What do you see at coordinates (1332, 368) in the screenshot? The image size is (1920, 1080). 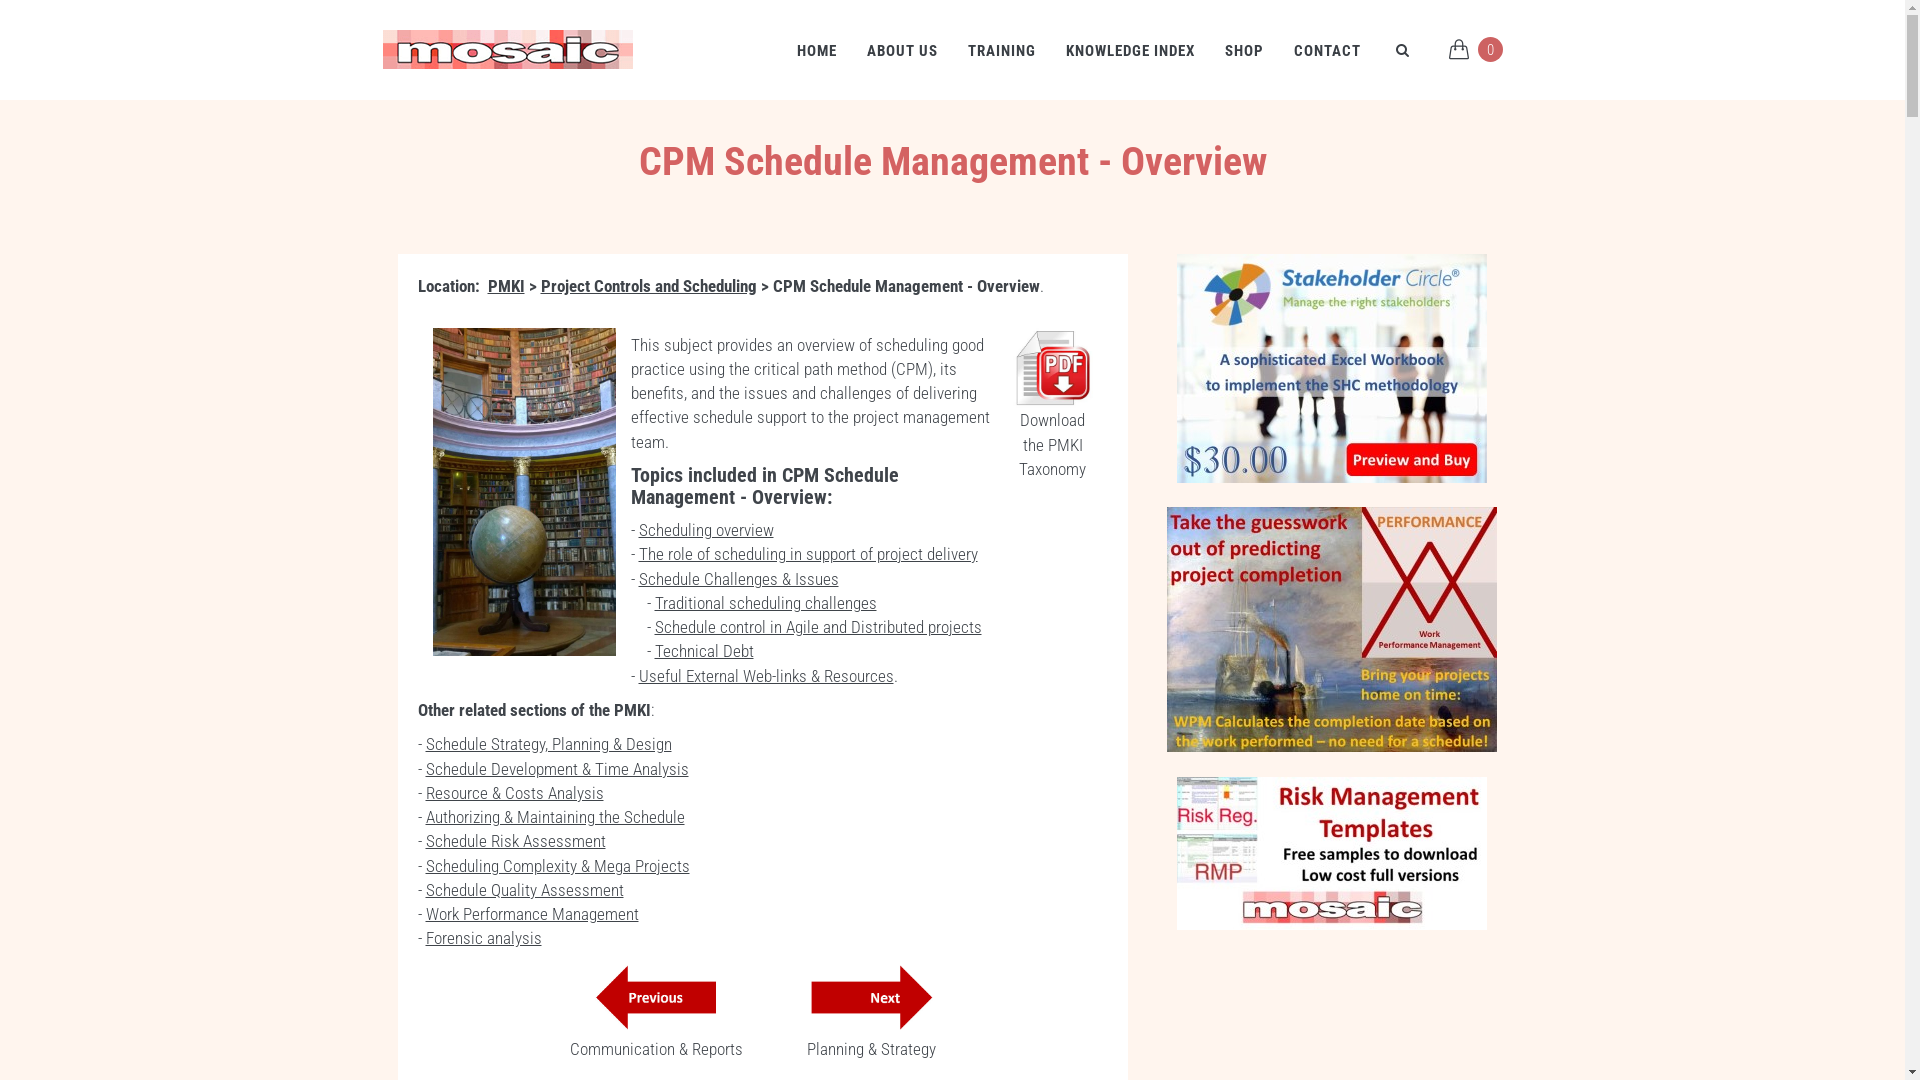 I see `Easy Stakeholder Management` at bounding box center [1332, 368].